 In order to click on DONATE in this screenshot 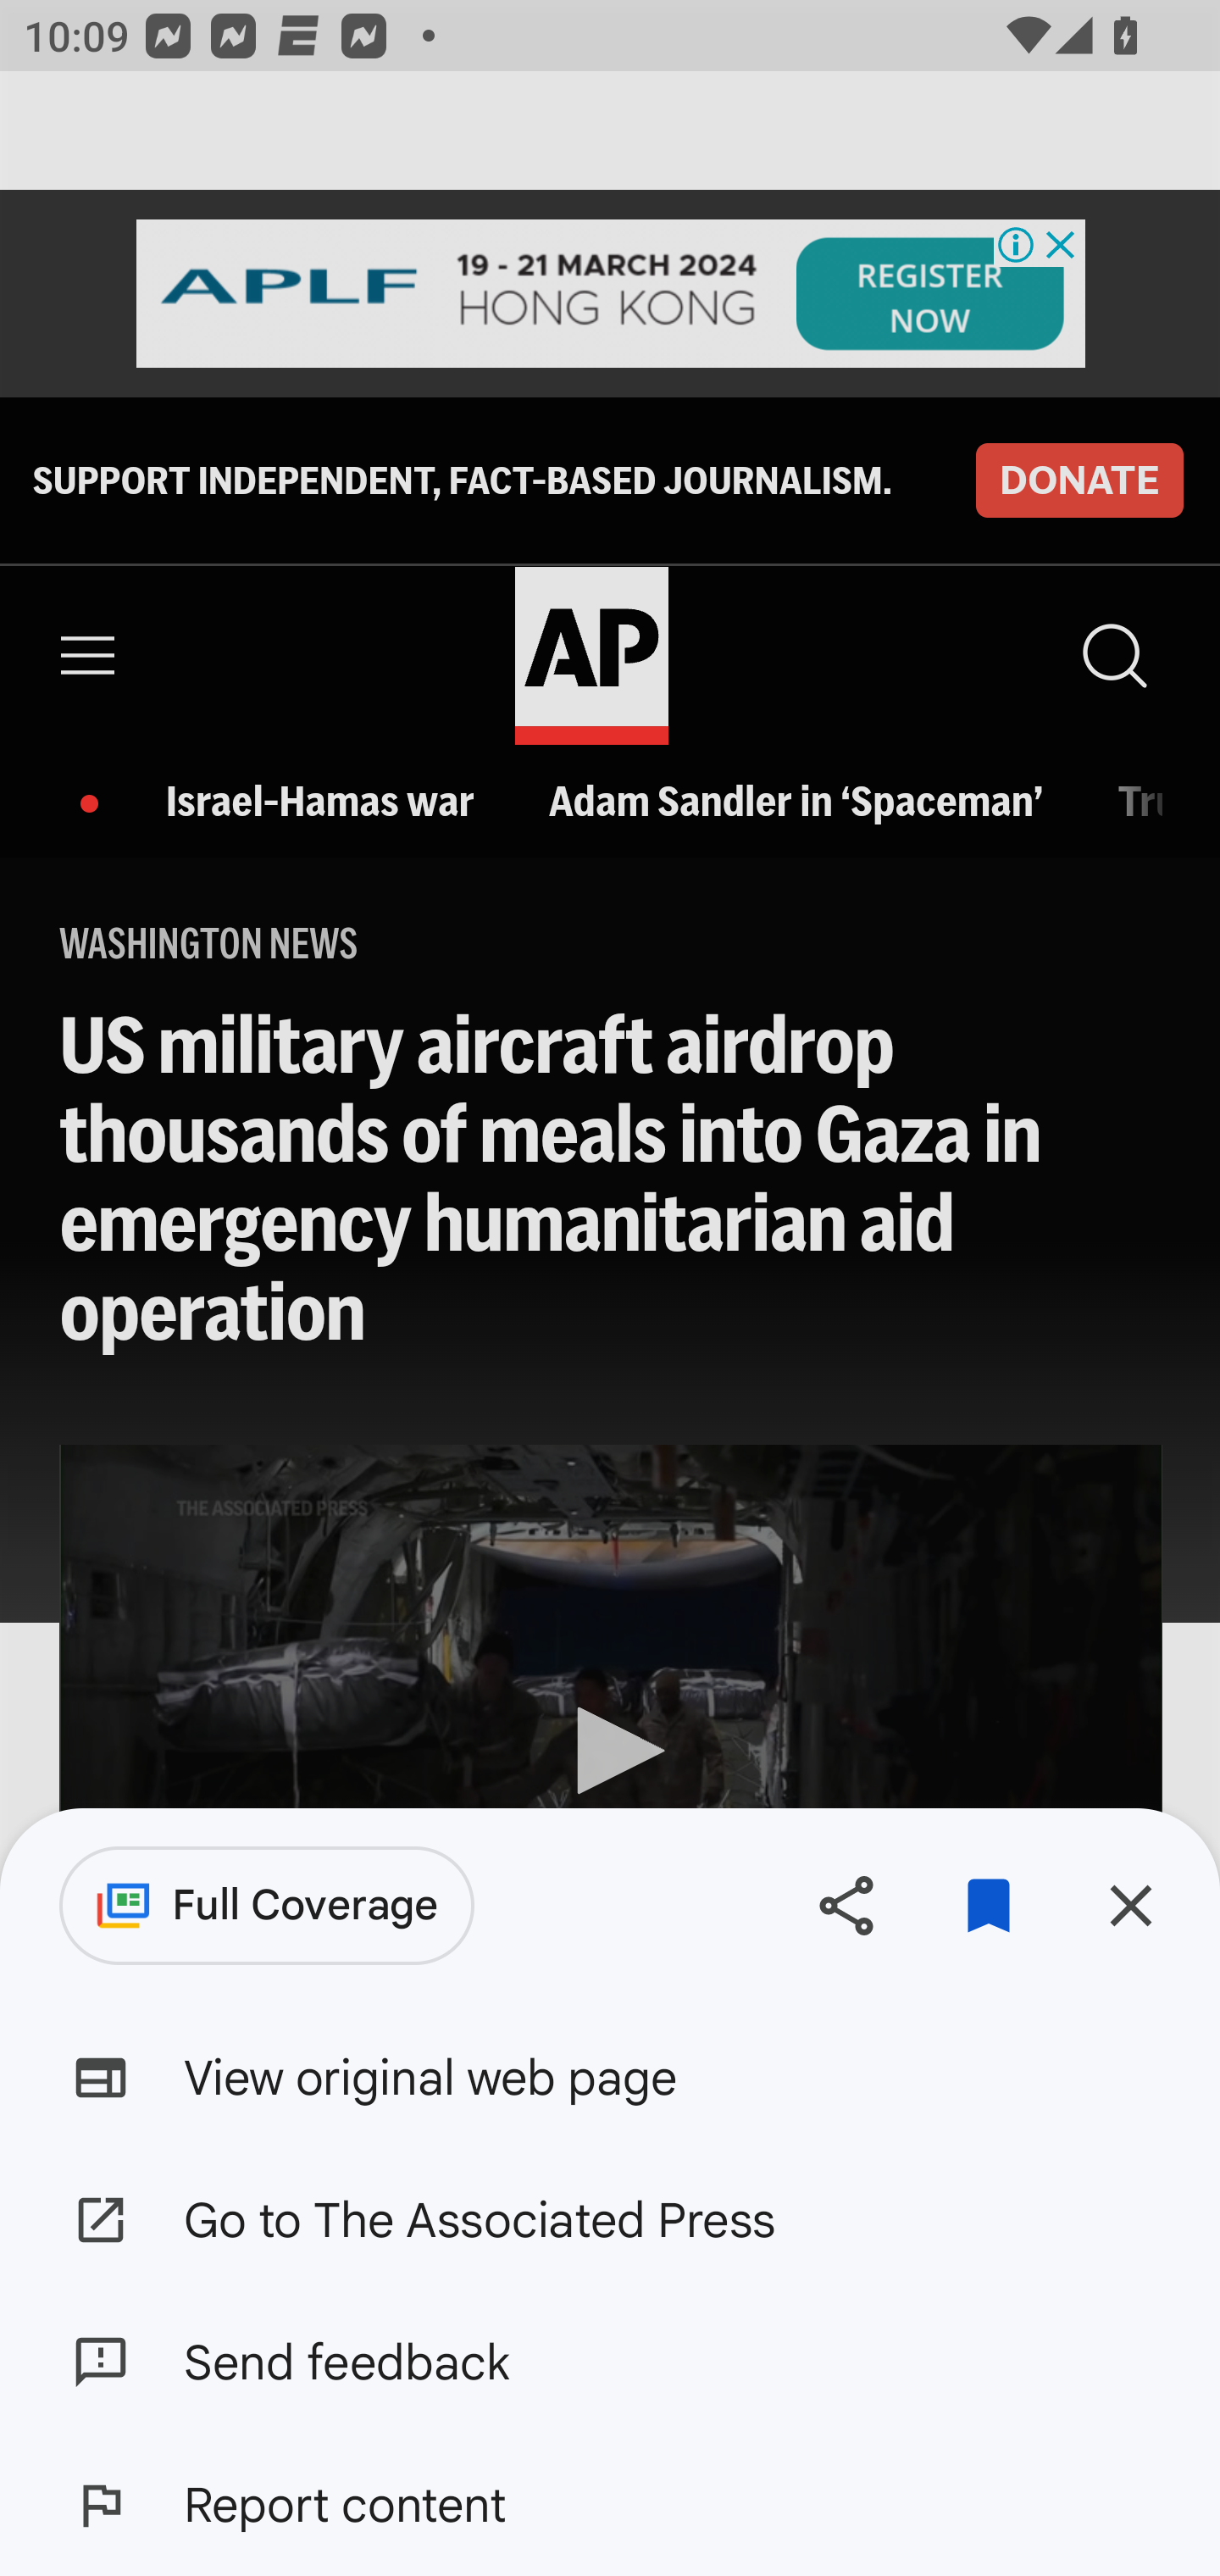, I will do `click(1079, 479)`.